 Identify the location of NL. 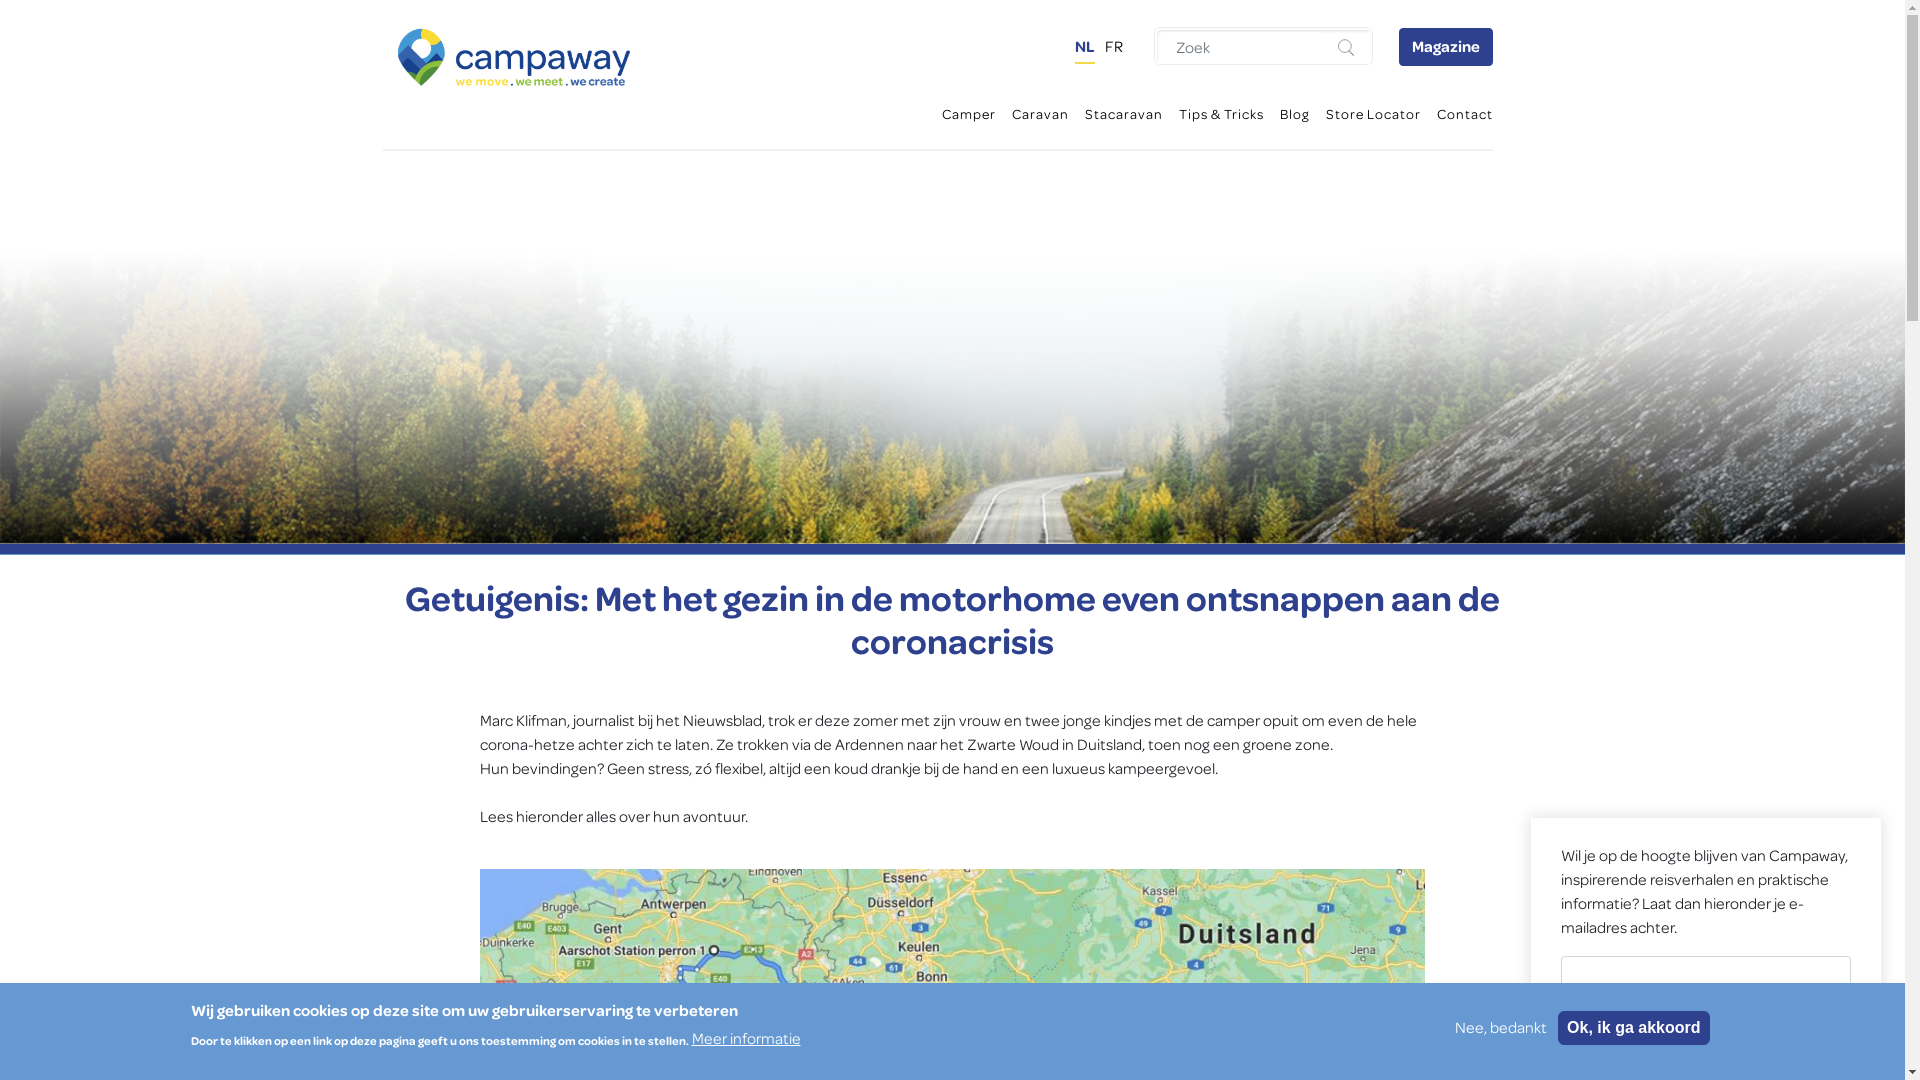
(1084, 47).